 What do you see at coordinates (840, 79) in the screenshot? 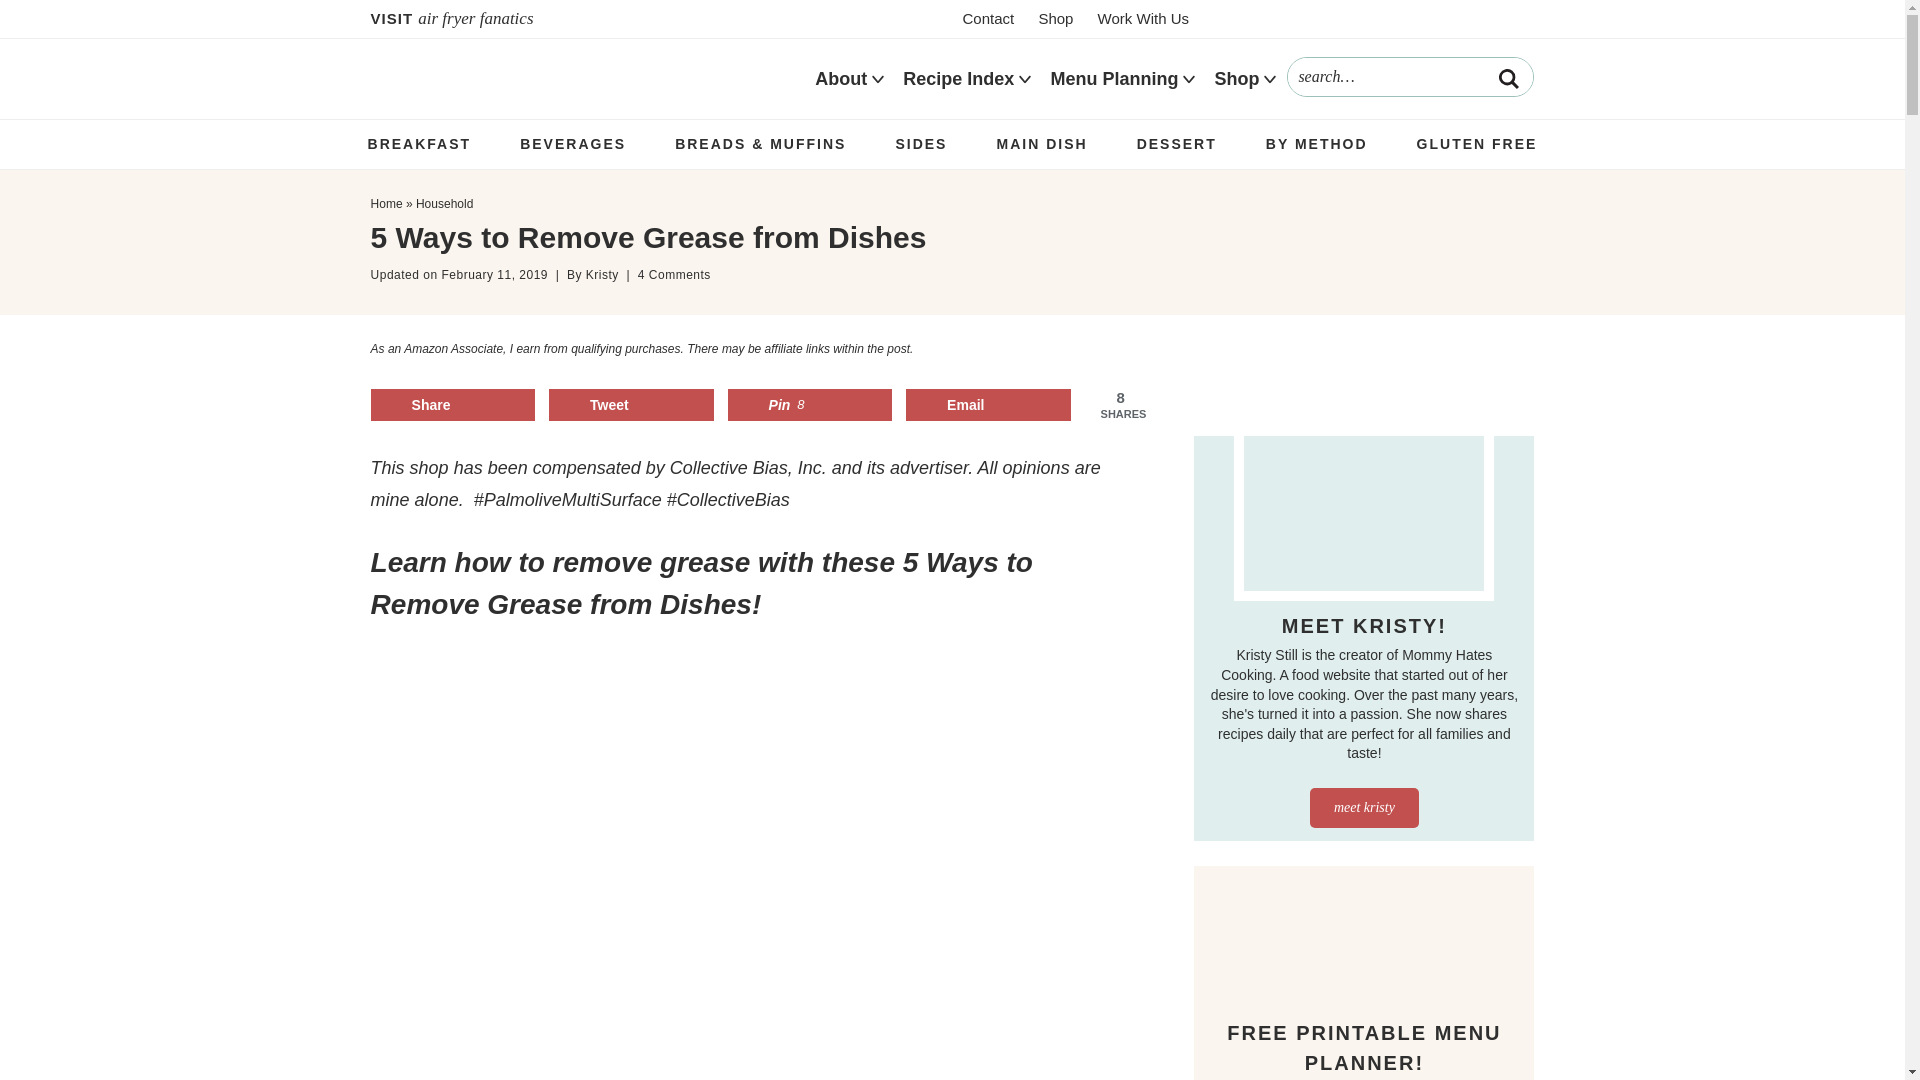
I see `About` at bounding box center [840, 79].